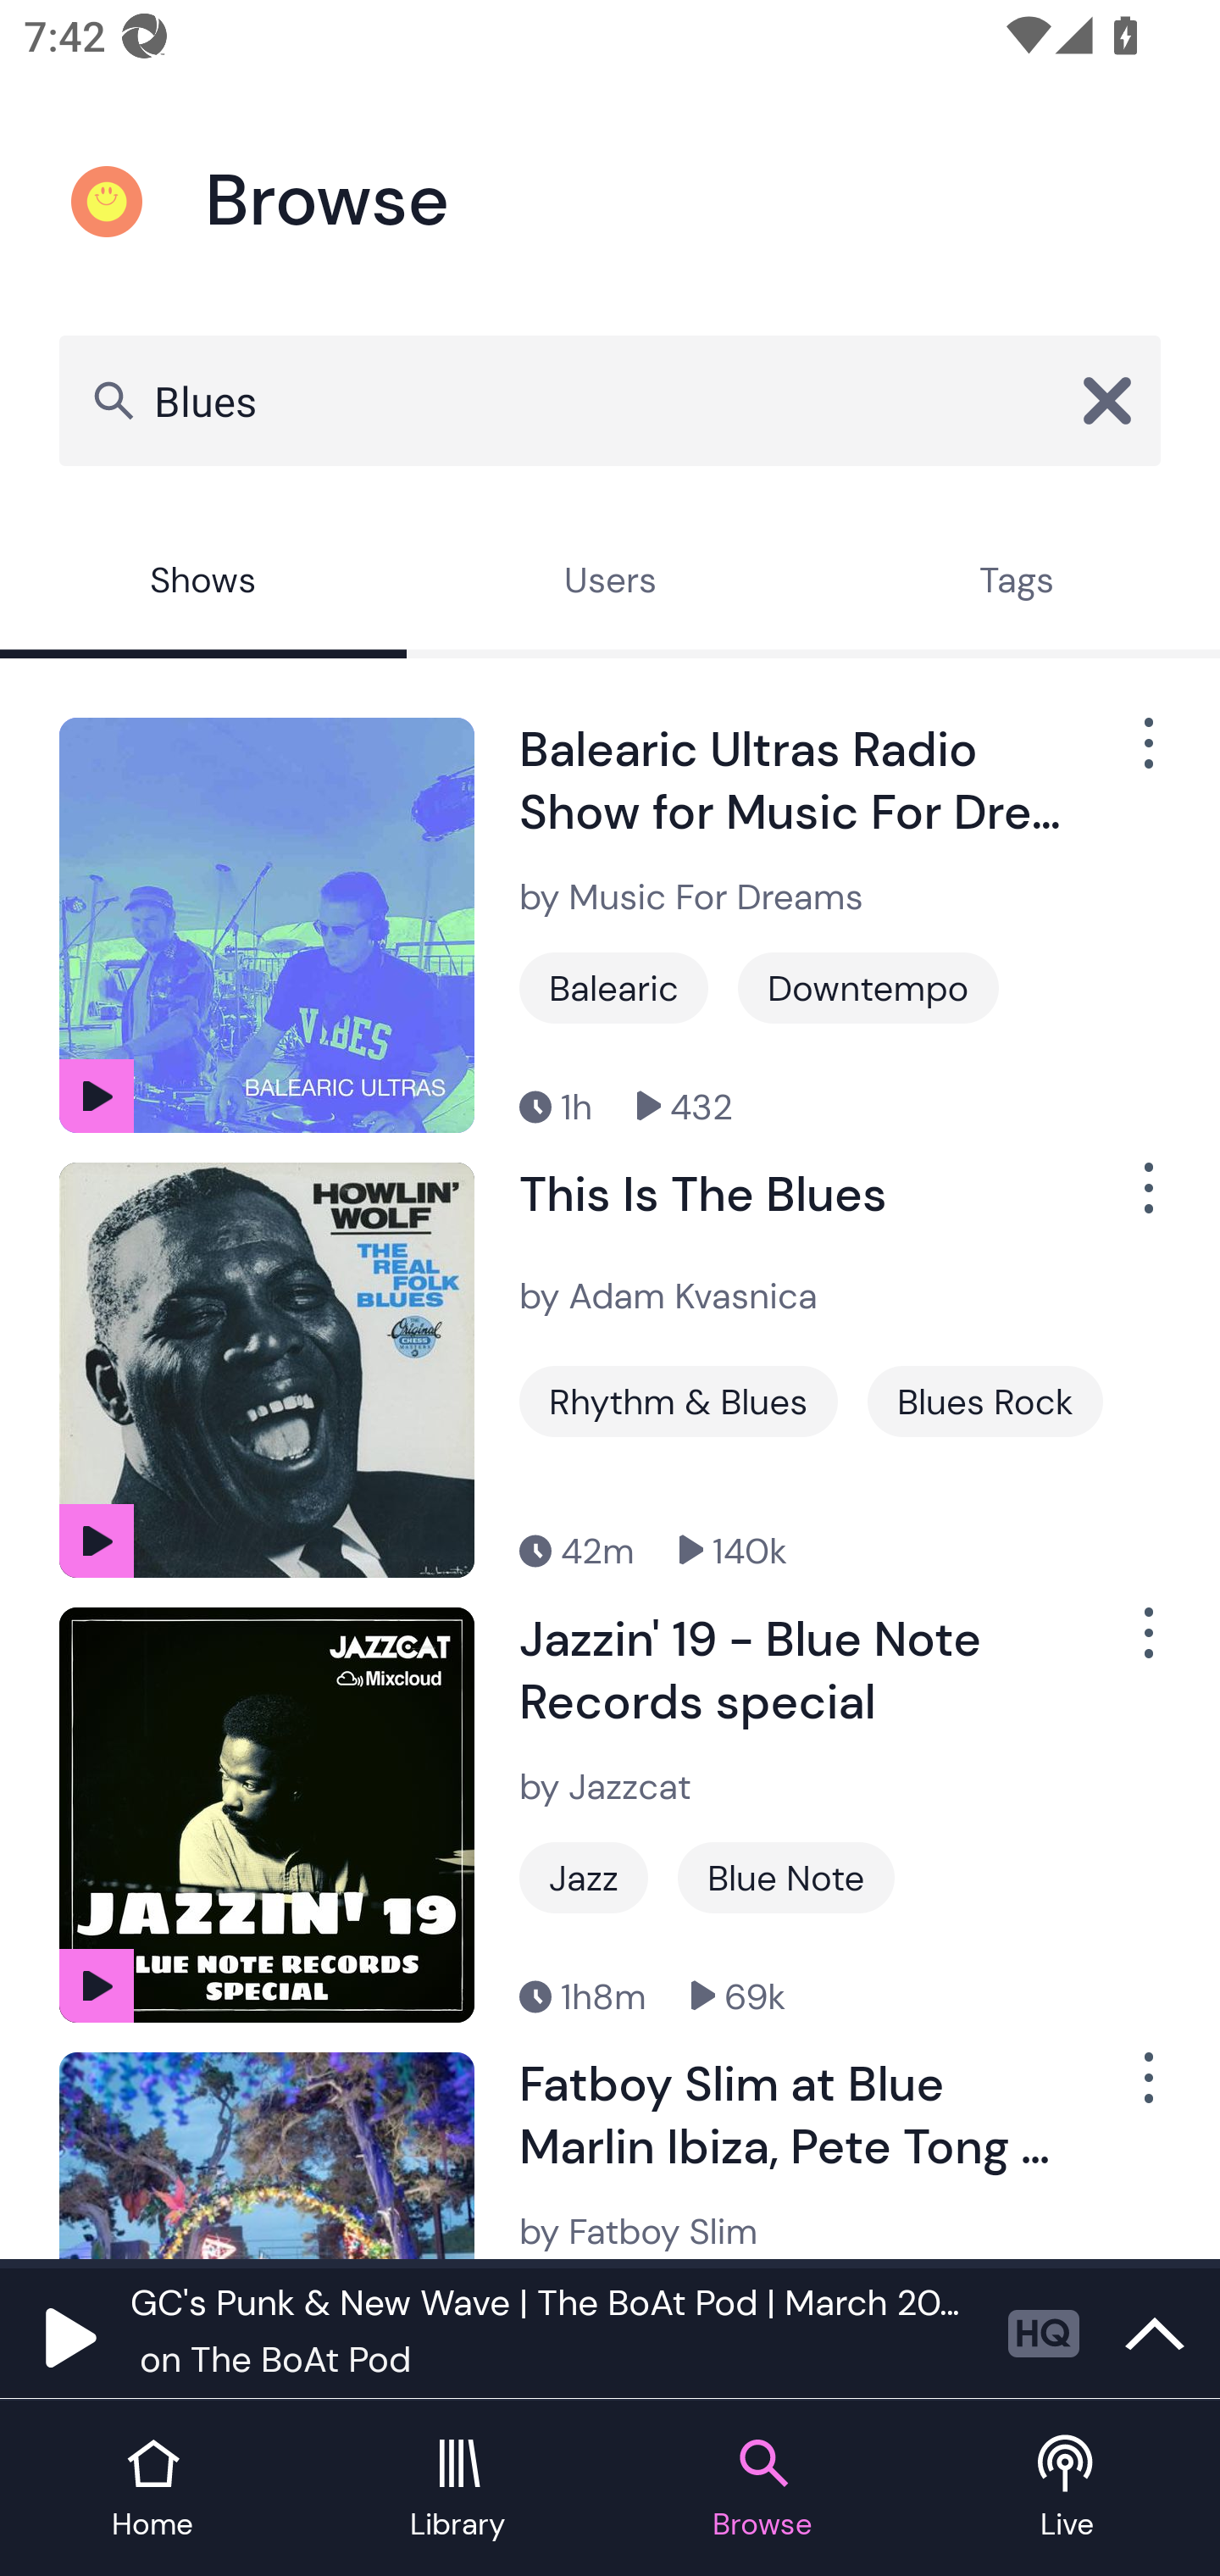  Describe the element at coordinates (1145, 758) in the screenshot. I see `Show Options Menu Button` at that location.